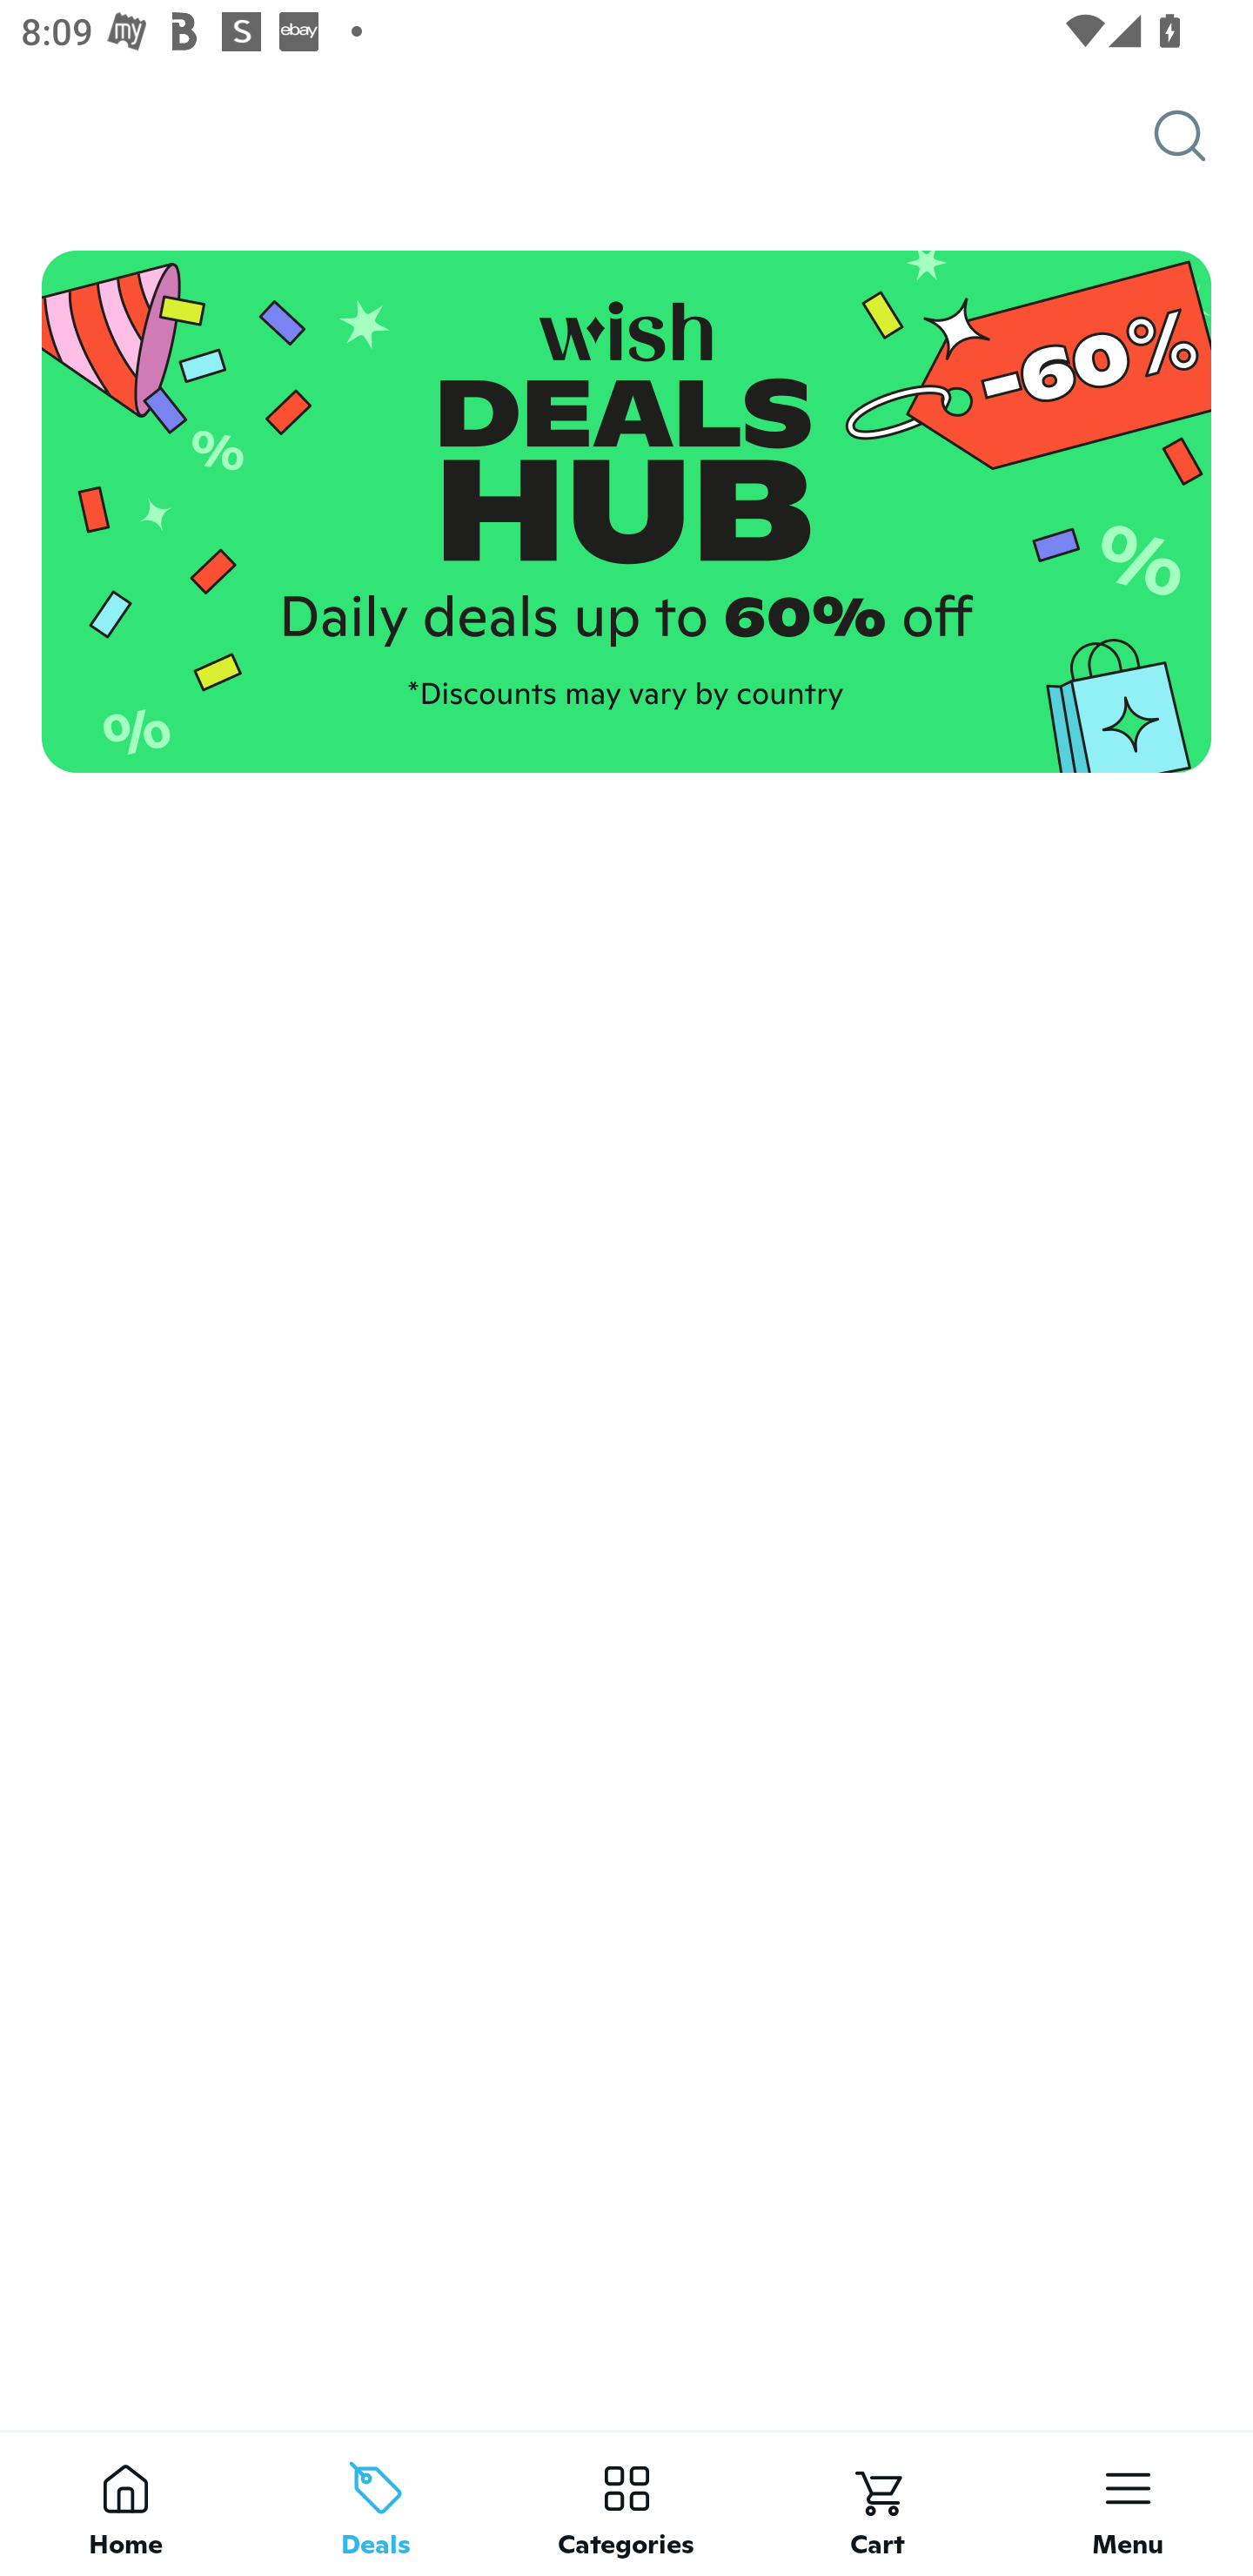  Describe the element at coordinates (376, 2503) in the screenshot. I see `Deals` at that location.